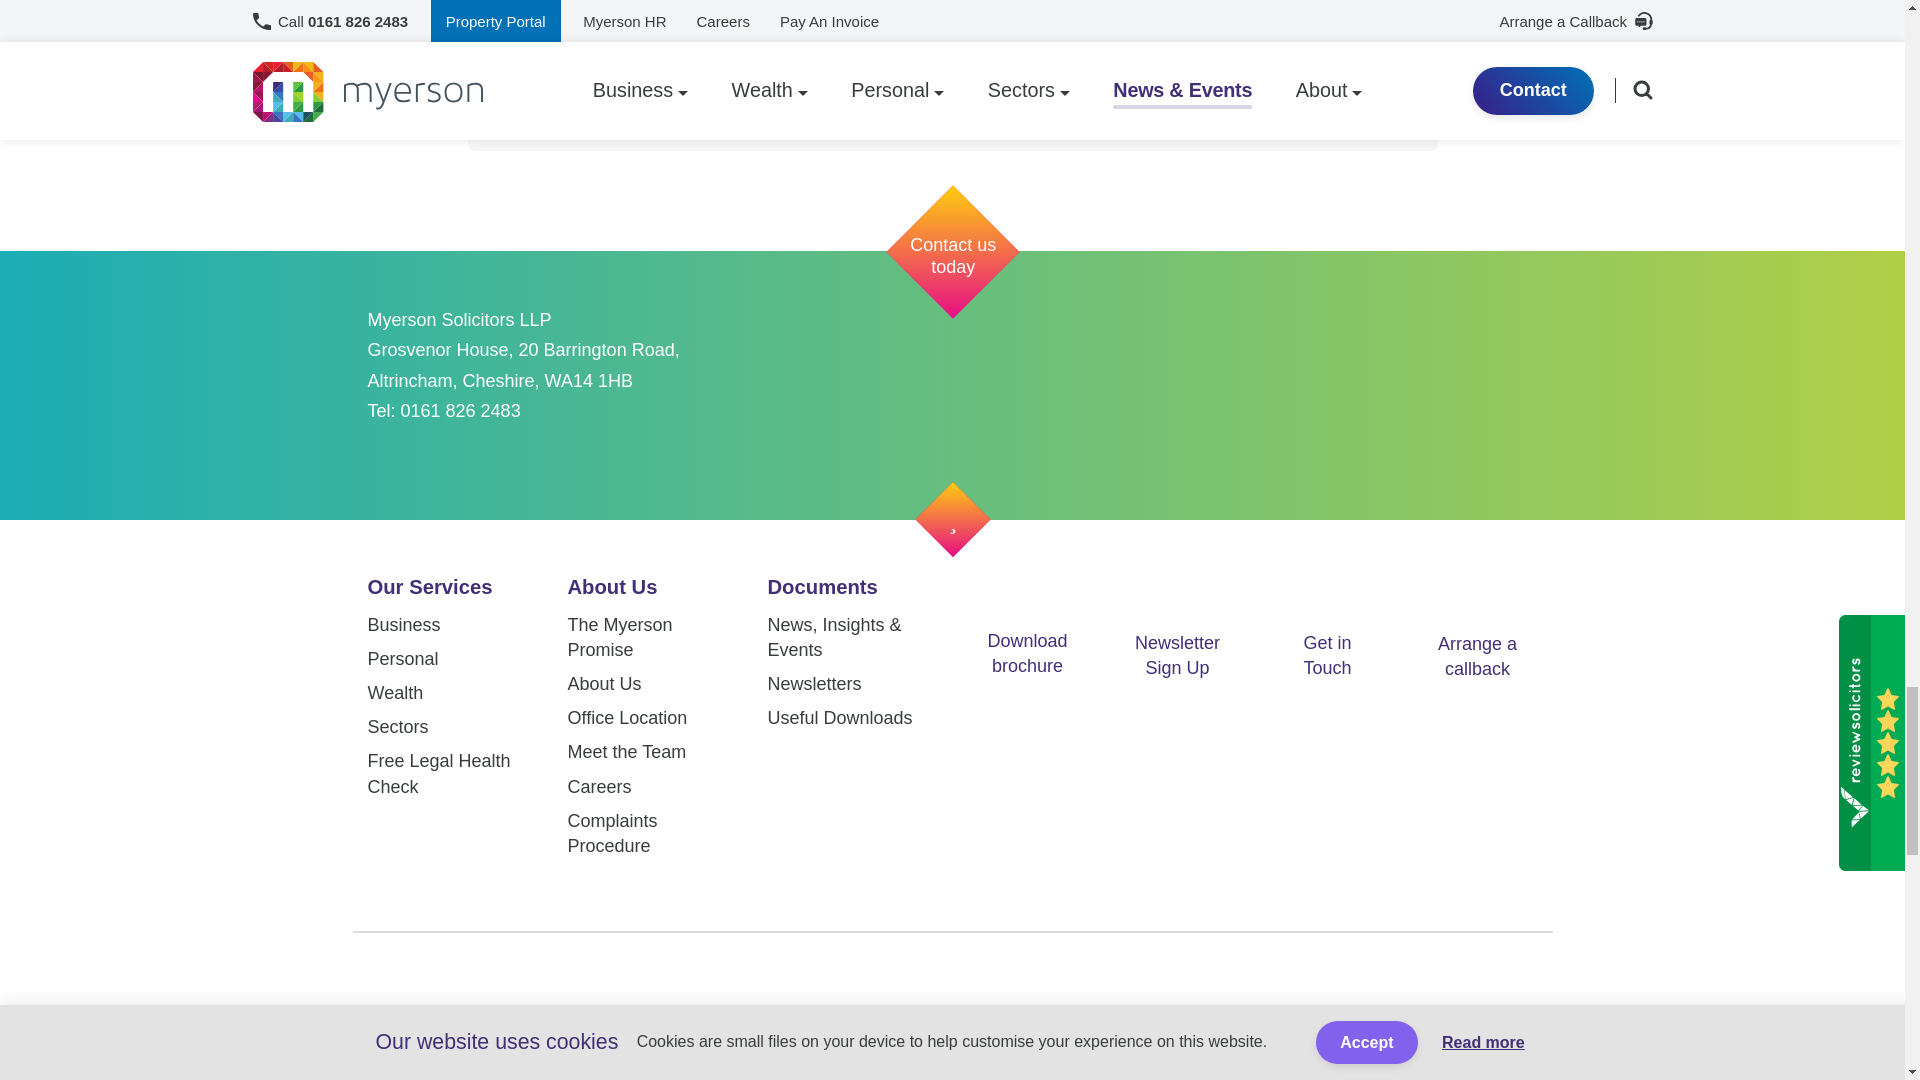 The width and height of the screenshot is (1920, 1080). Describe the element at coordinates (396, 692) in the screenshot. I see `Wealth` at that location.